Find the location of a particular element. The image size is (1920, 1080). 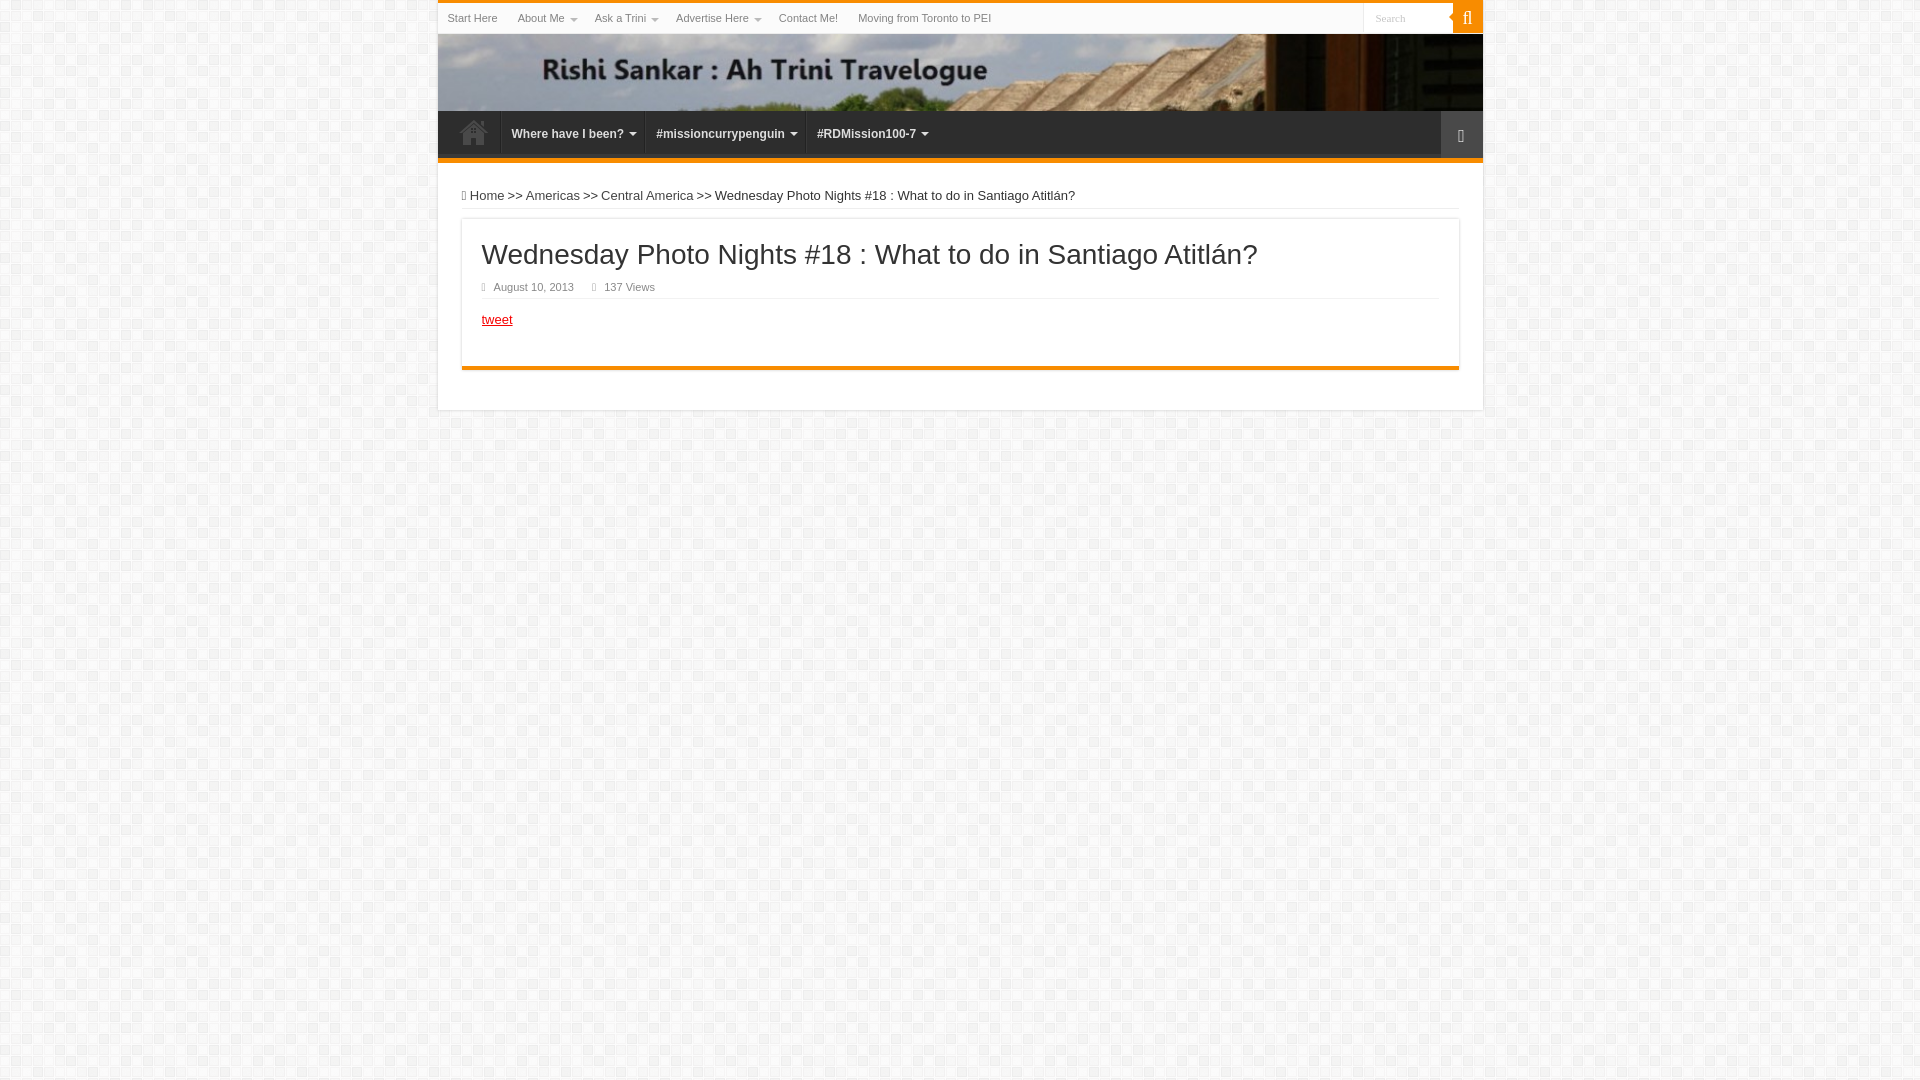

Search is located at coordinates (1466, 18).